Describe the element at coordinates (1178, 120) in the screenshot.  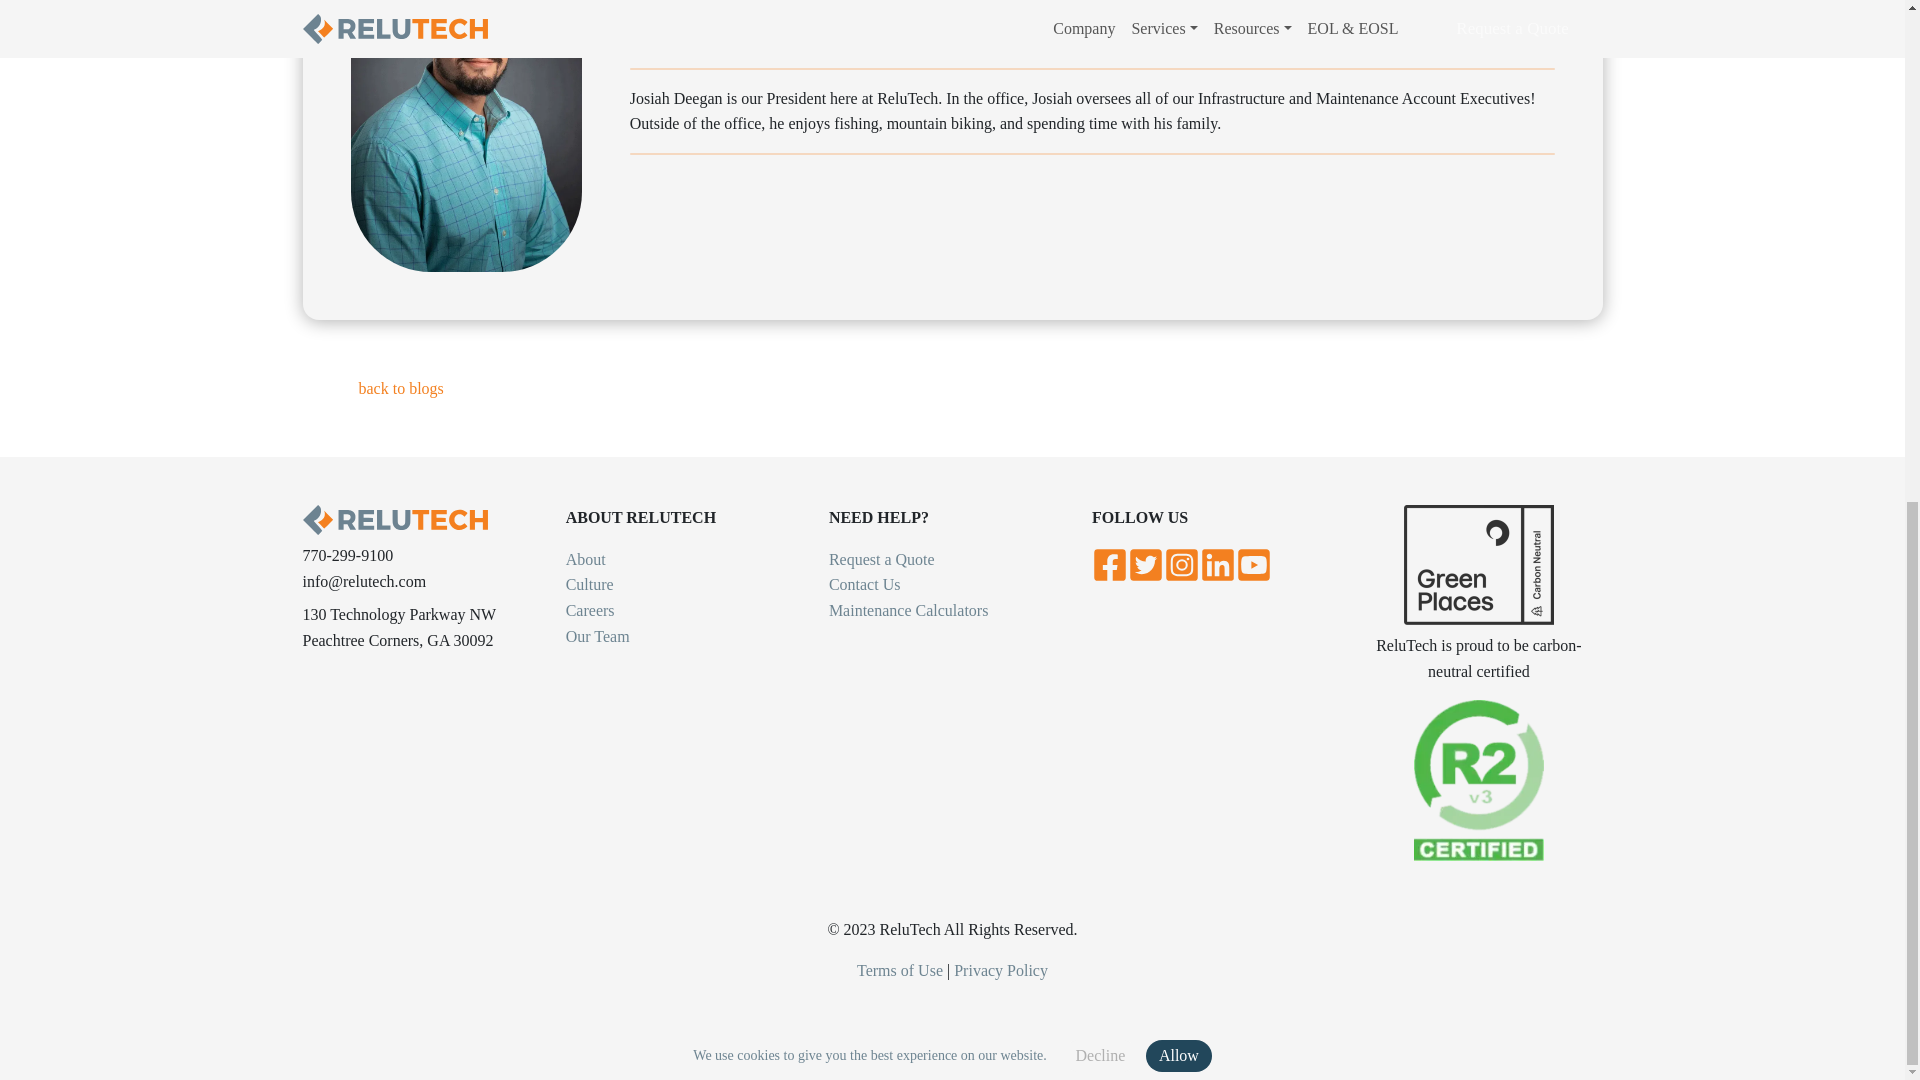
I see `Allow` at that location.